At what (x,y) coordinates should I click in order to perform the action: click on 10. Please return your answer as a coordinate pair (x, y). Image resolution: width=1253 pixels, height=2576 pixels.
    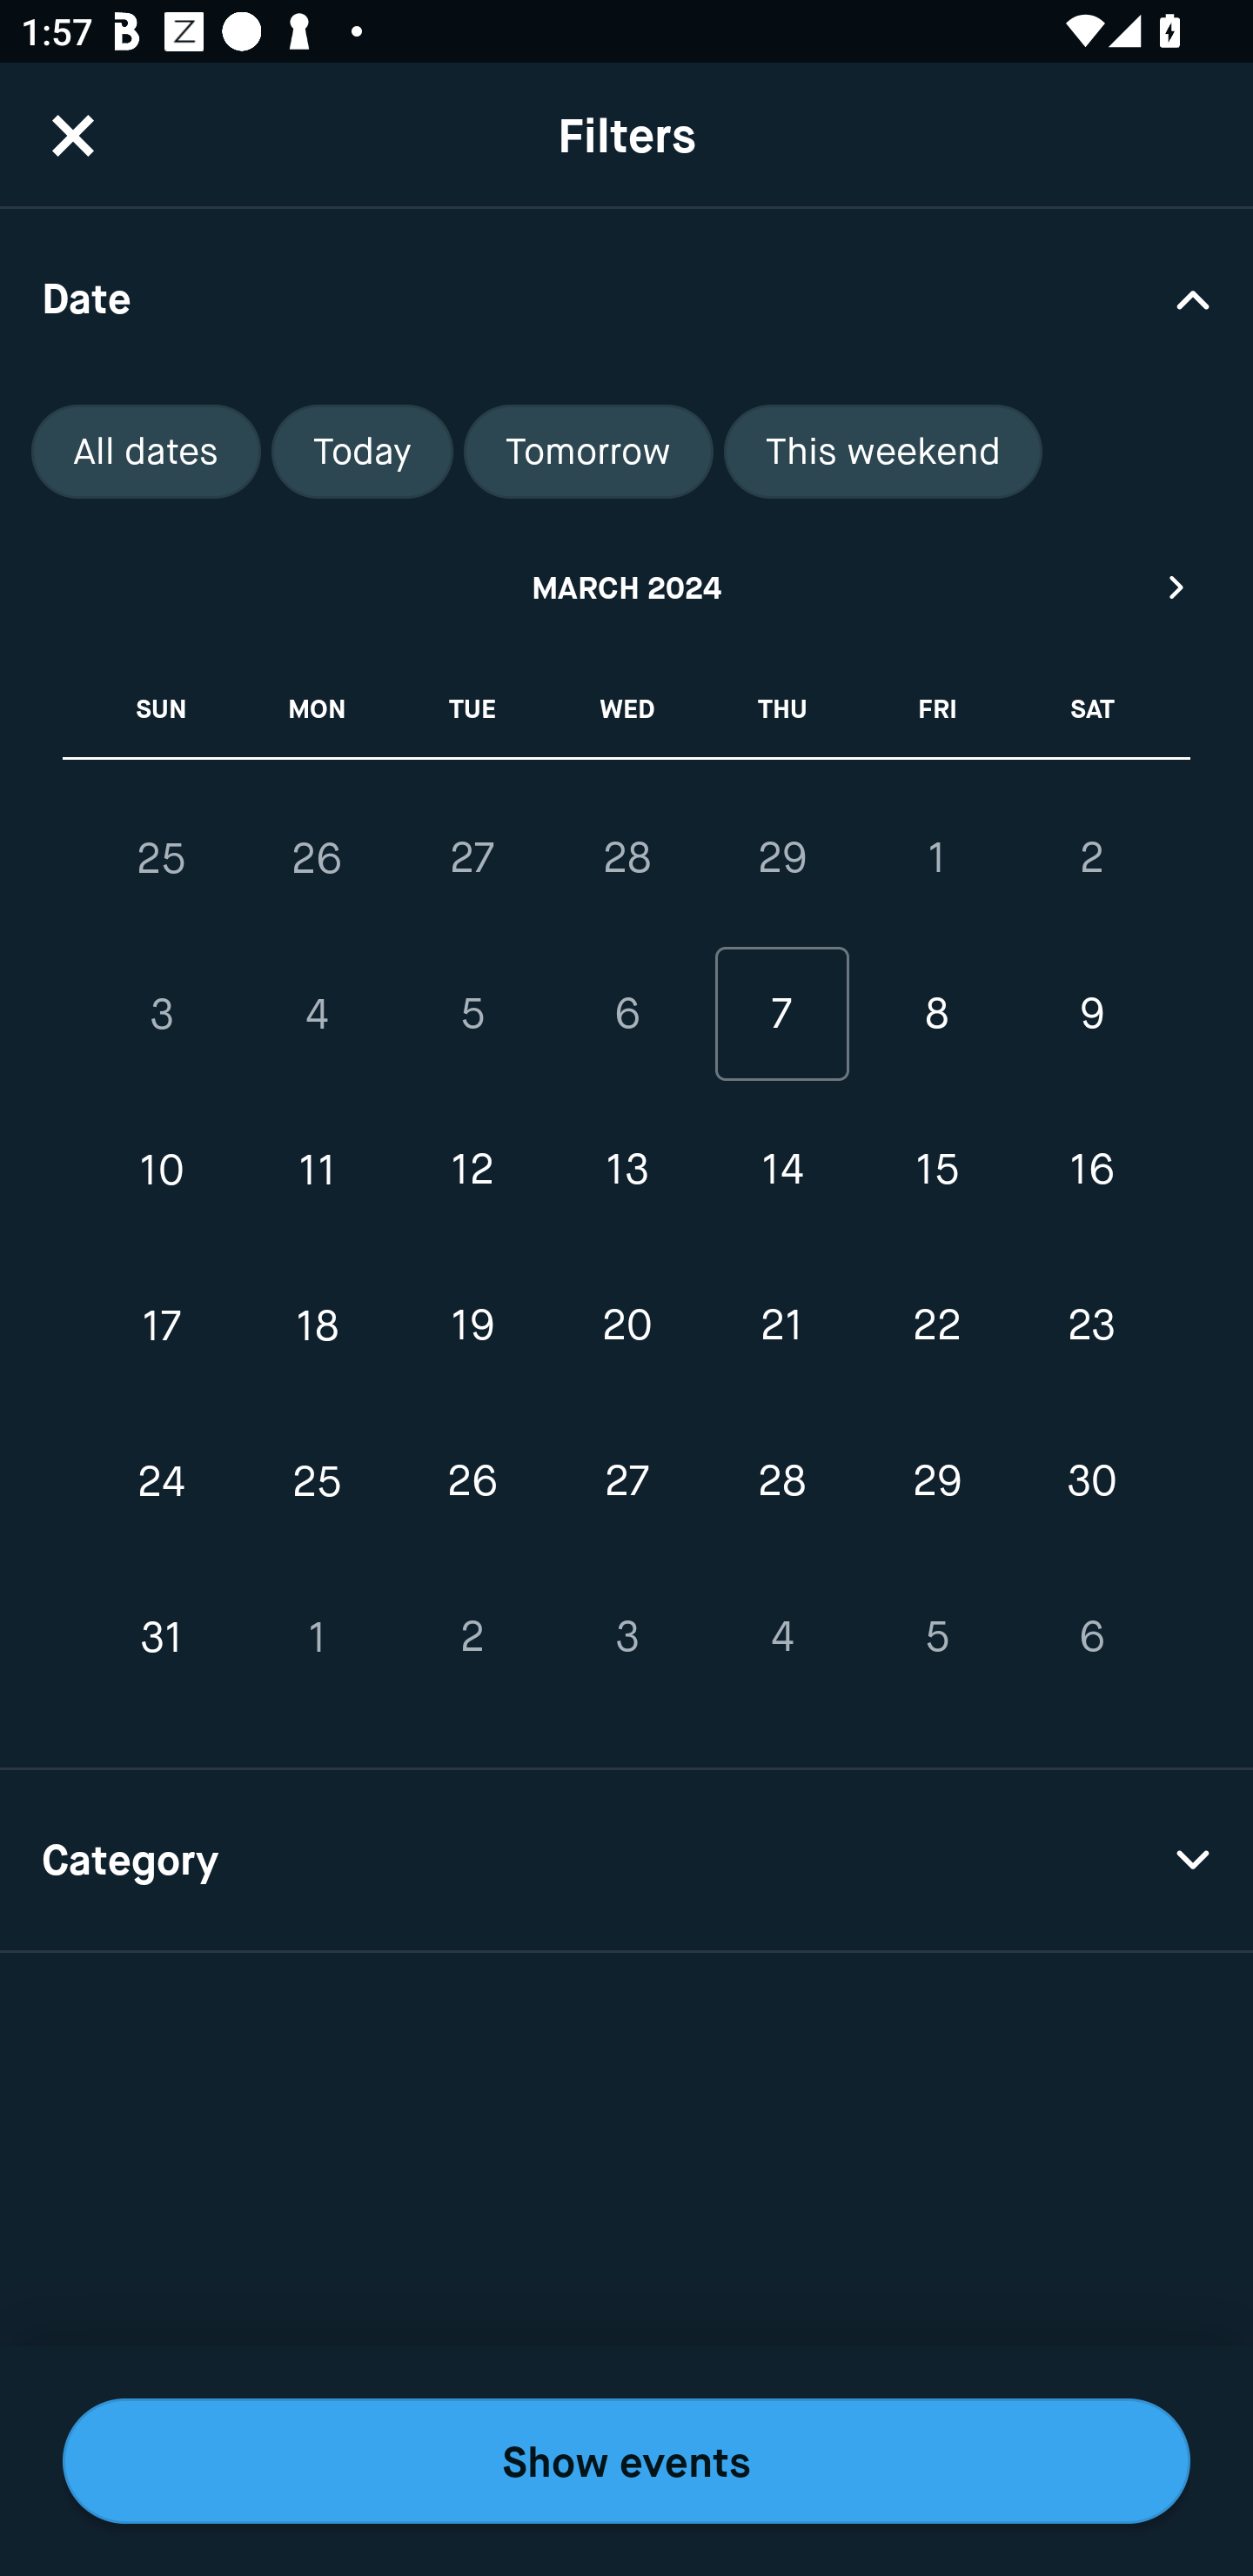
    Looking at the image, I should click on (162, 1170).